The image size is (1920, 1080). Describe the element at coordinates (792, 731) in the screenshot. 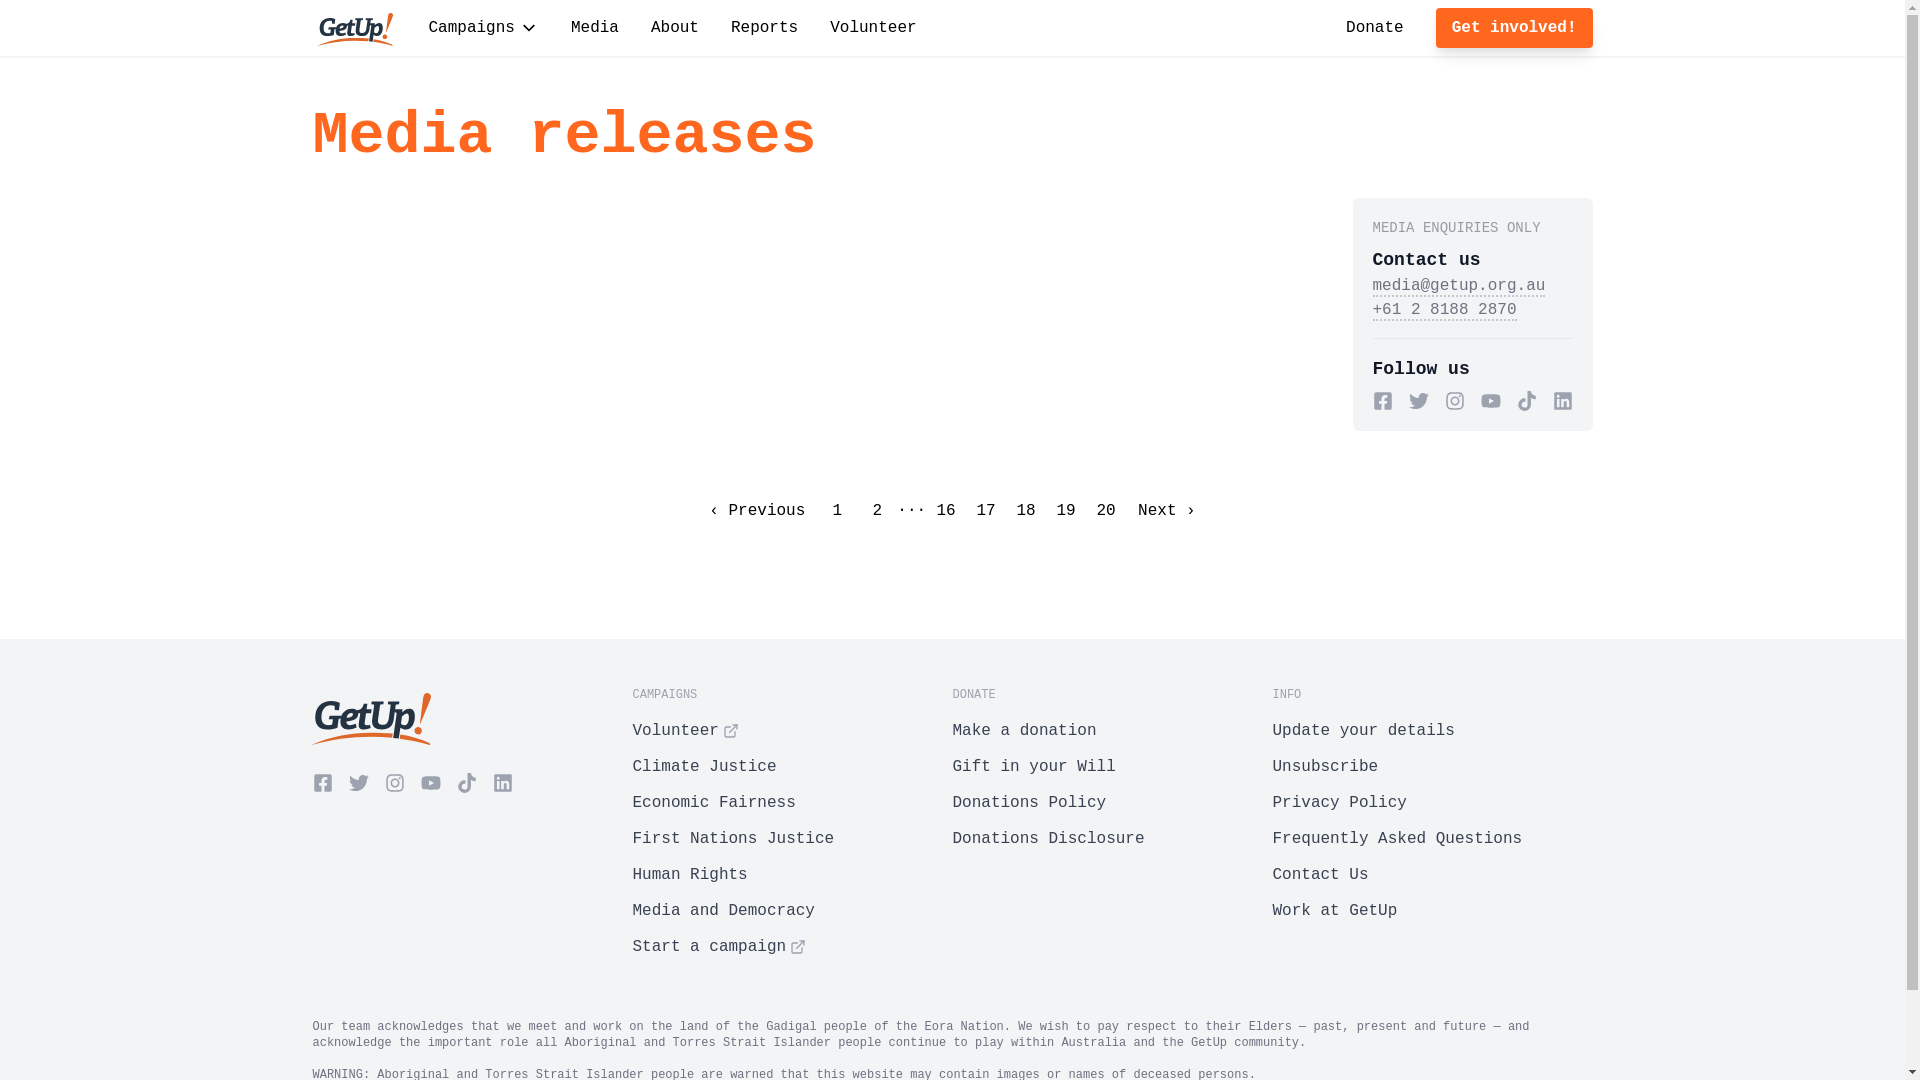

I see `Volunteer` at that location.